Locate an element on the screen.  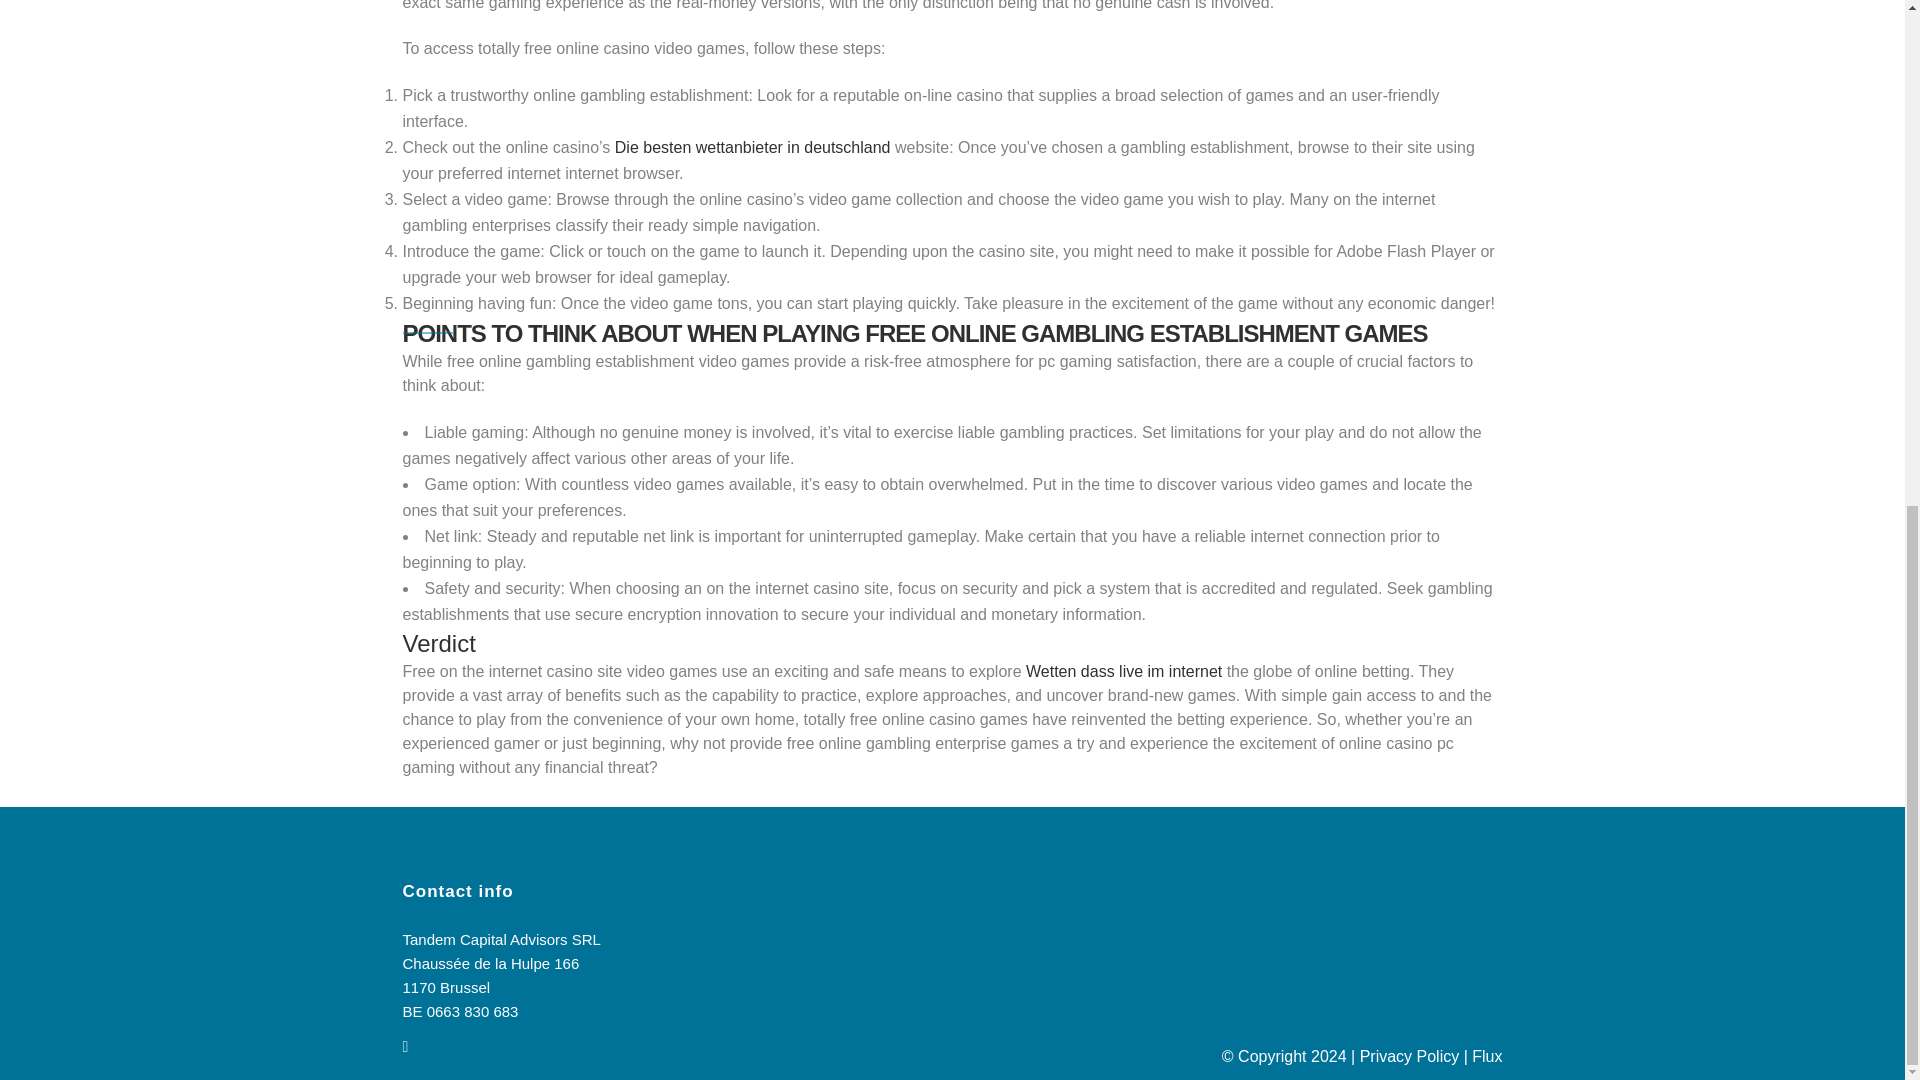
Die besten wettanbieter in deutschland is located at coordinates (752, 147).